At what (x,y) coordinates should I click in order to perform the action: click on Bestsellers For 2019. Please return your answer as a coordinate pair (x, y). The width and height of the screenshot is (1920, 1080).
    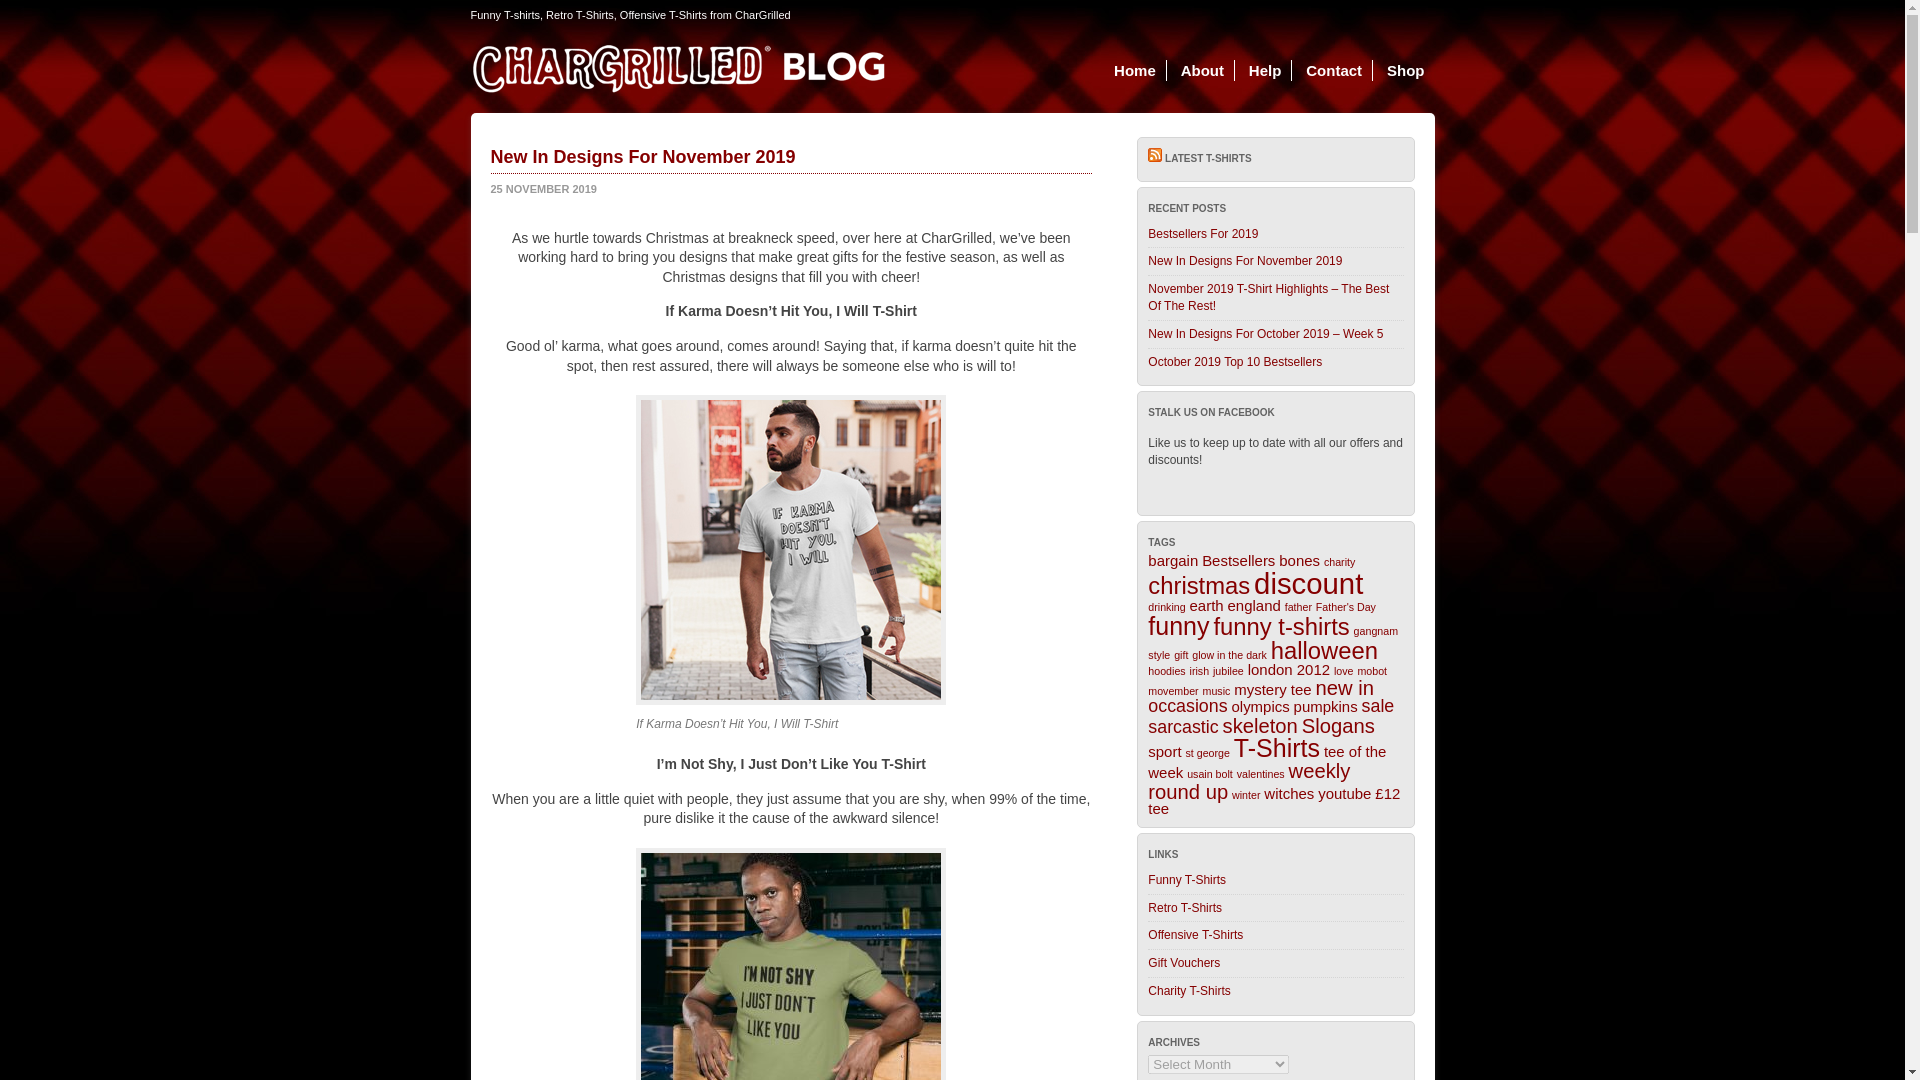
    Looking at the image, I should click on (1202, 233).